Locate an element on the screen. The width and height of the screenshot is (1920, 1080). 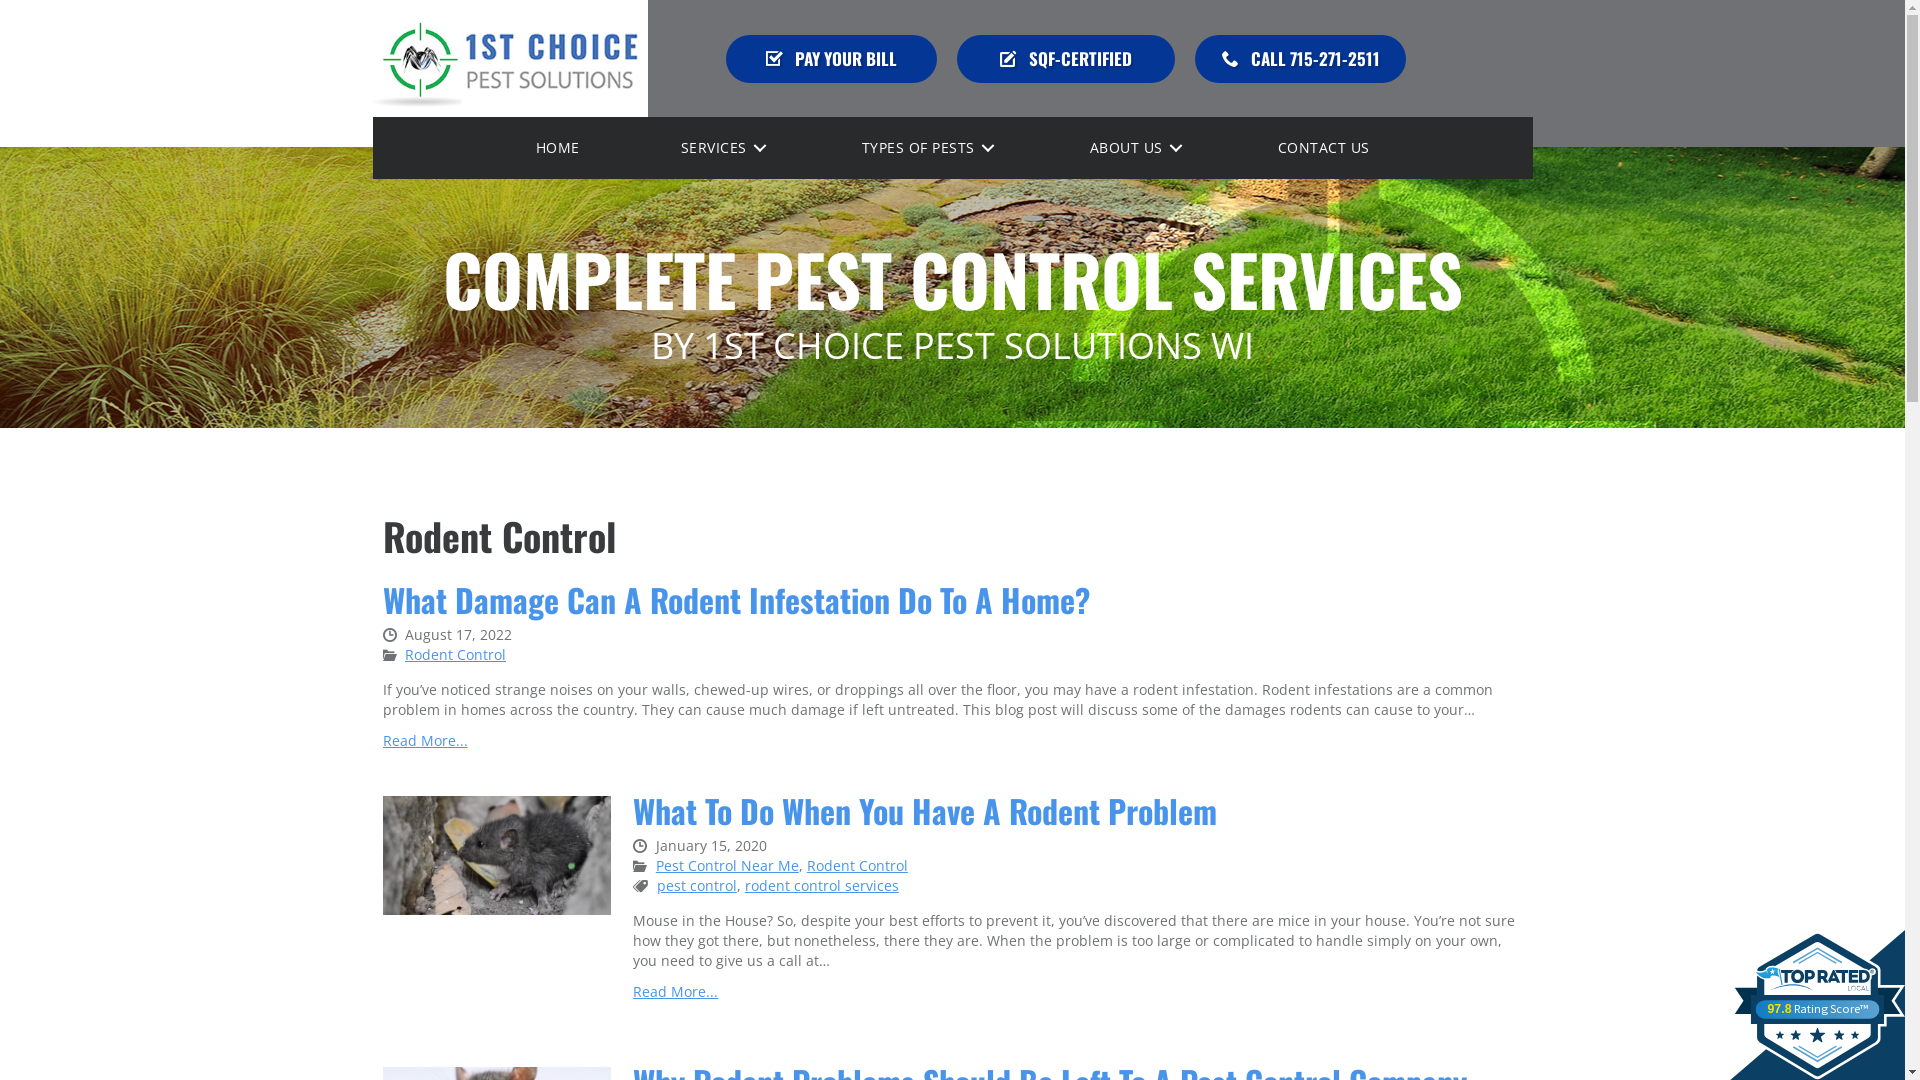
CONTACT US is located at coordinates (1324, 148).